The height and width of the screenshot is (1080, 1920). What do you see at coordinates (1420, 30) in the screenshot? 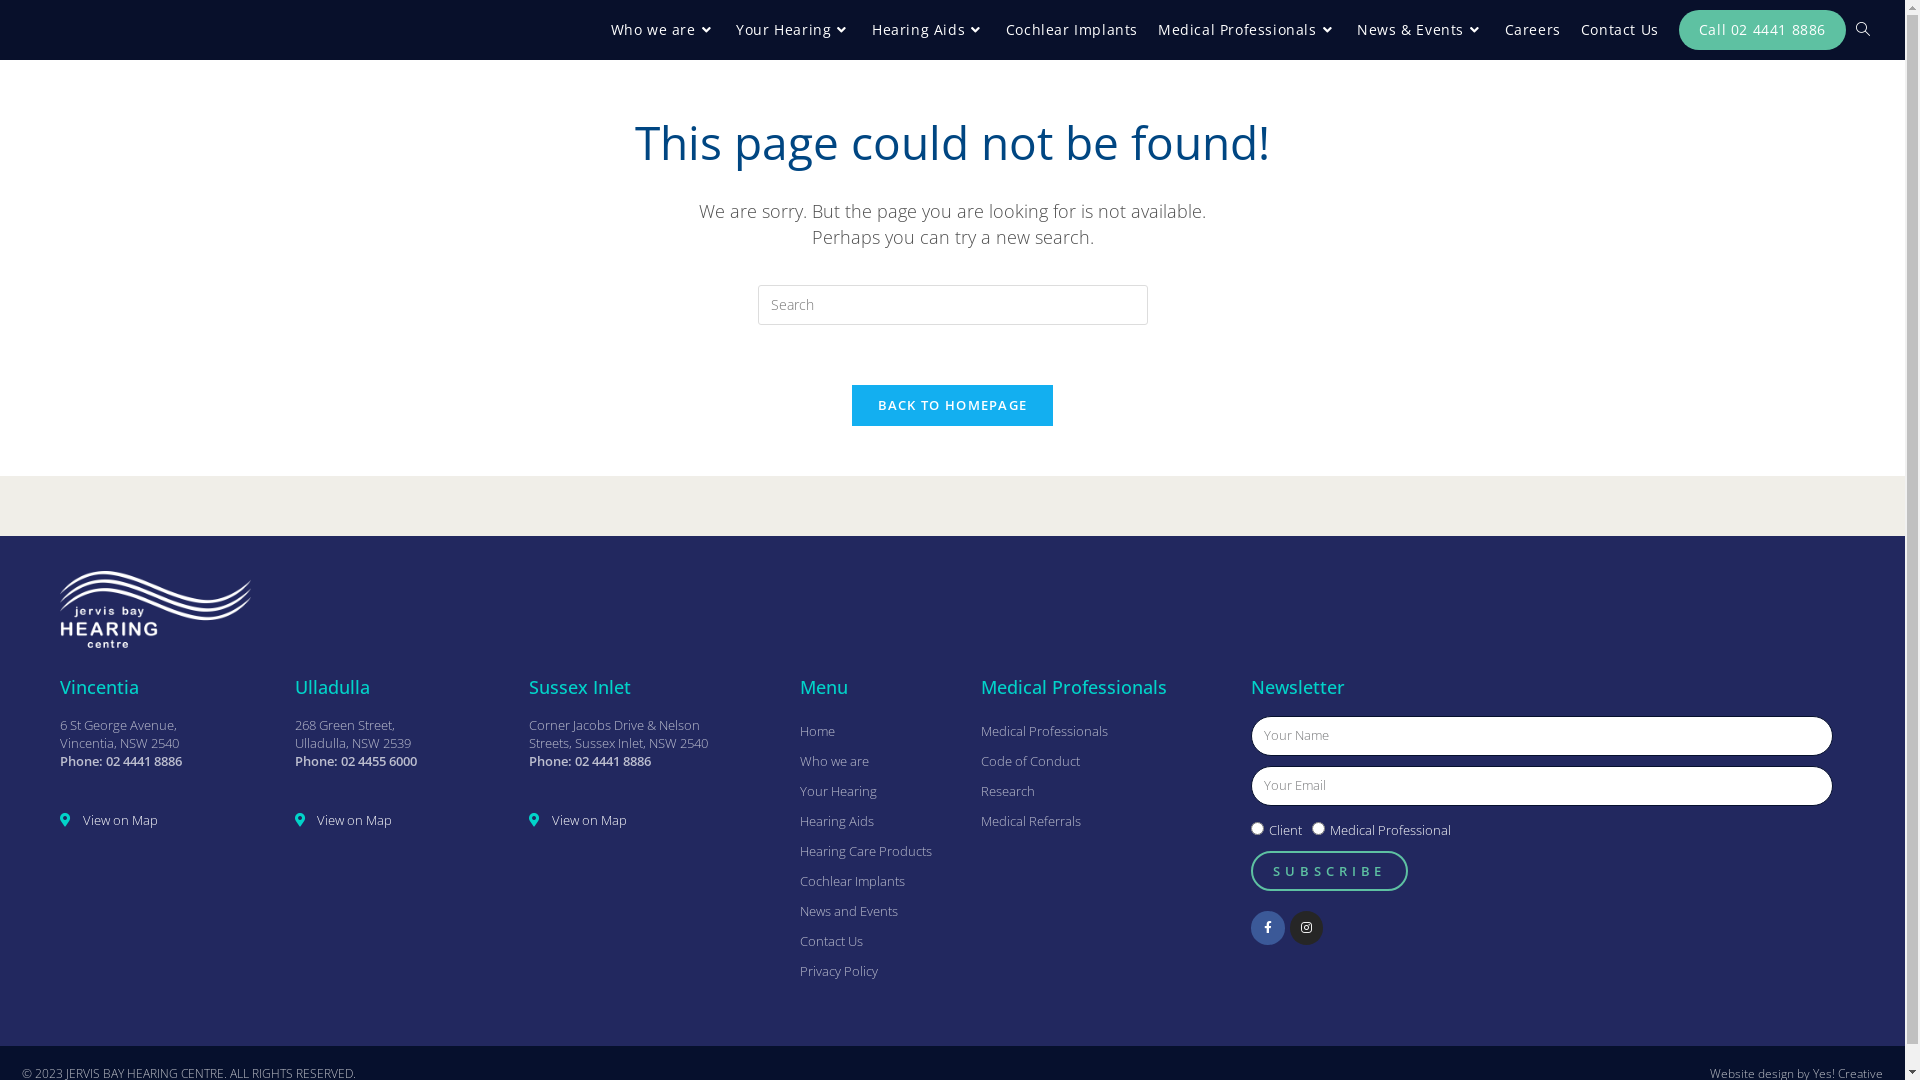
I see `News & Events` at bounding box center [1420, 30].